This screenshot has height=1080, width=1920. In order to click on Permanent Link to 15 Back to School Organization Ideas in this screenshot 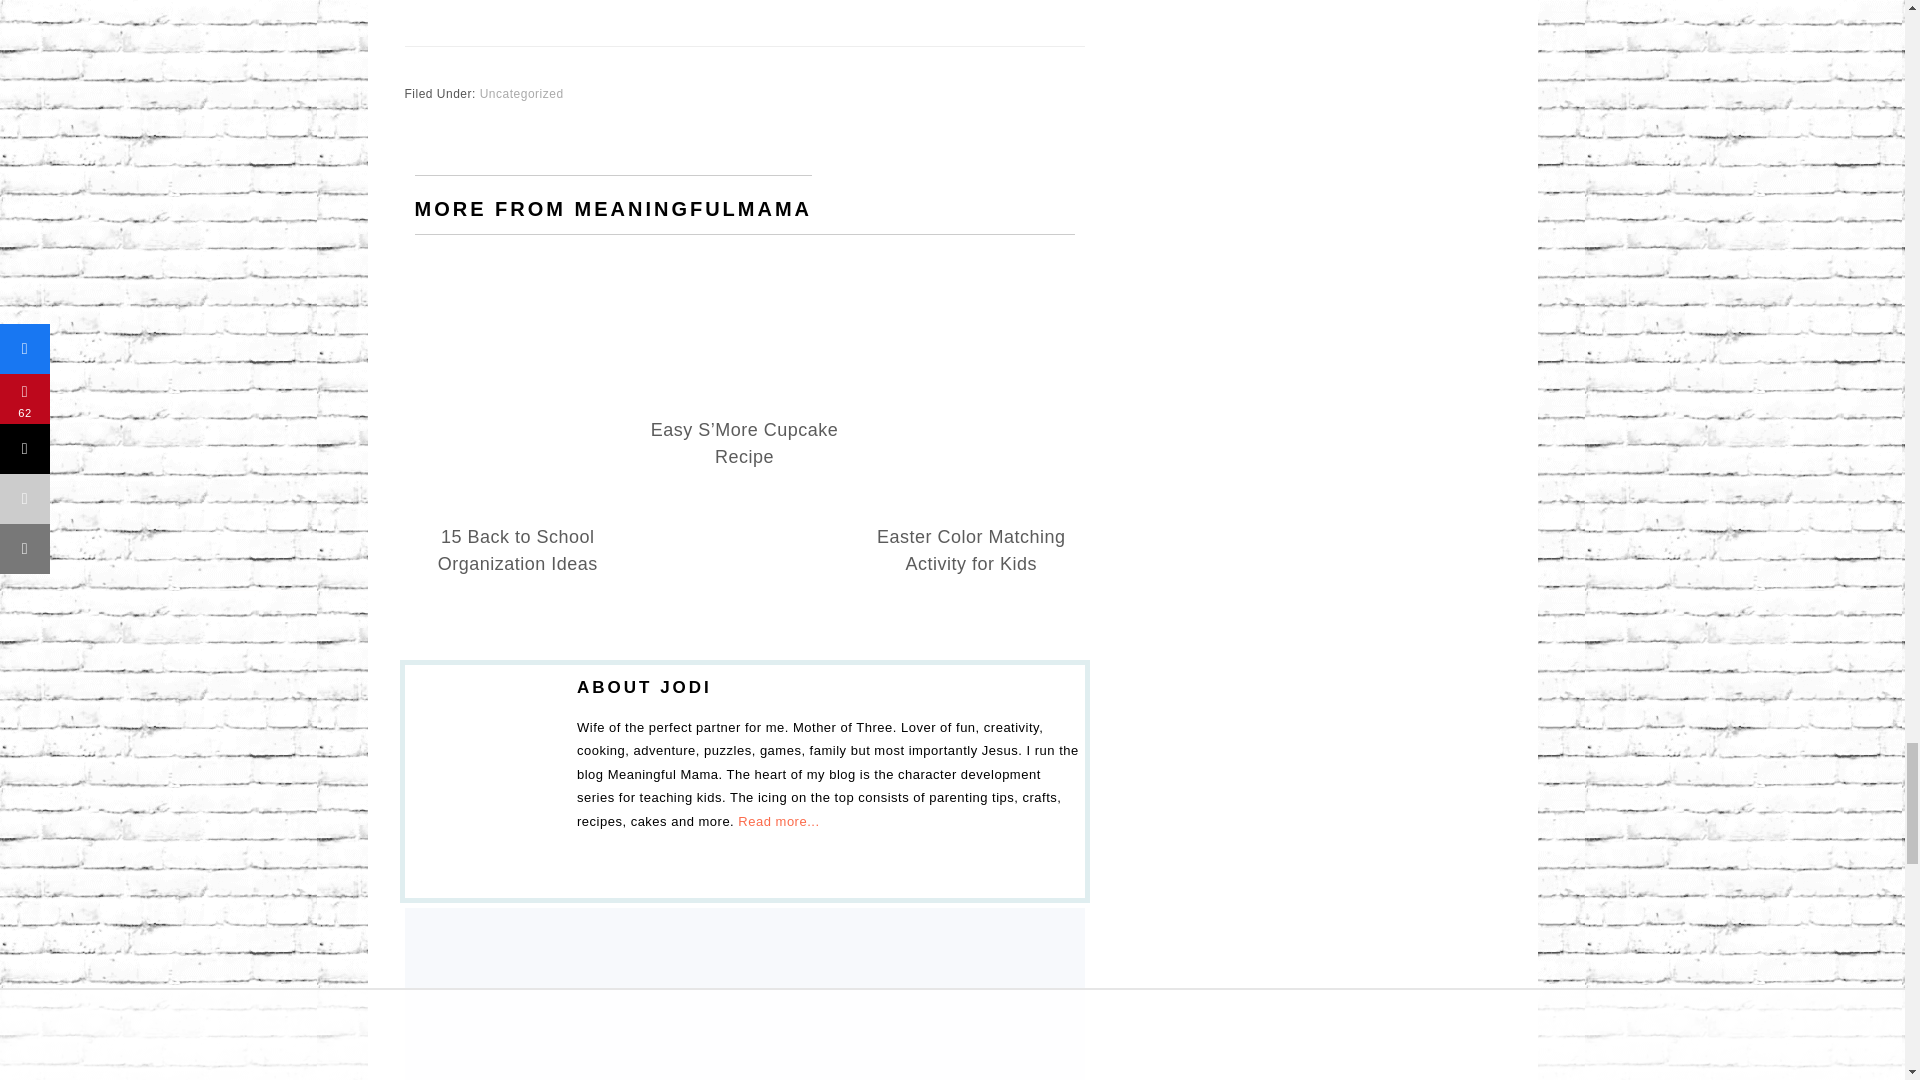, I will do `click(517, 550)`.